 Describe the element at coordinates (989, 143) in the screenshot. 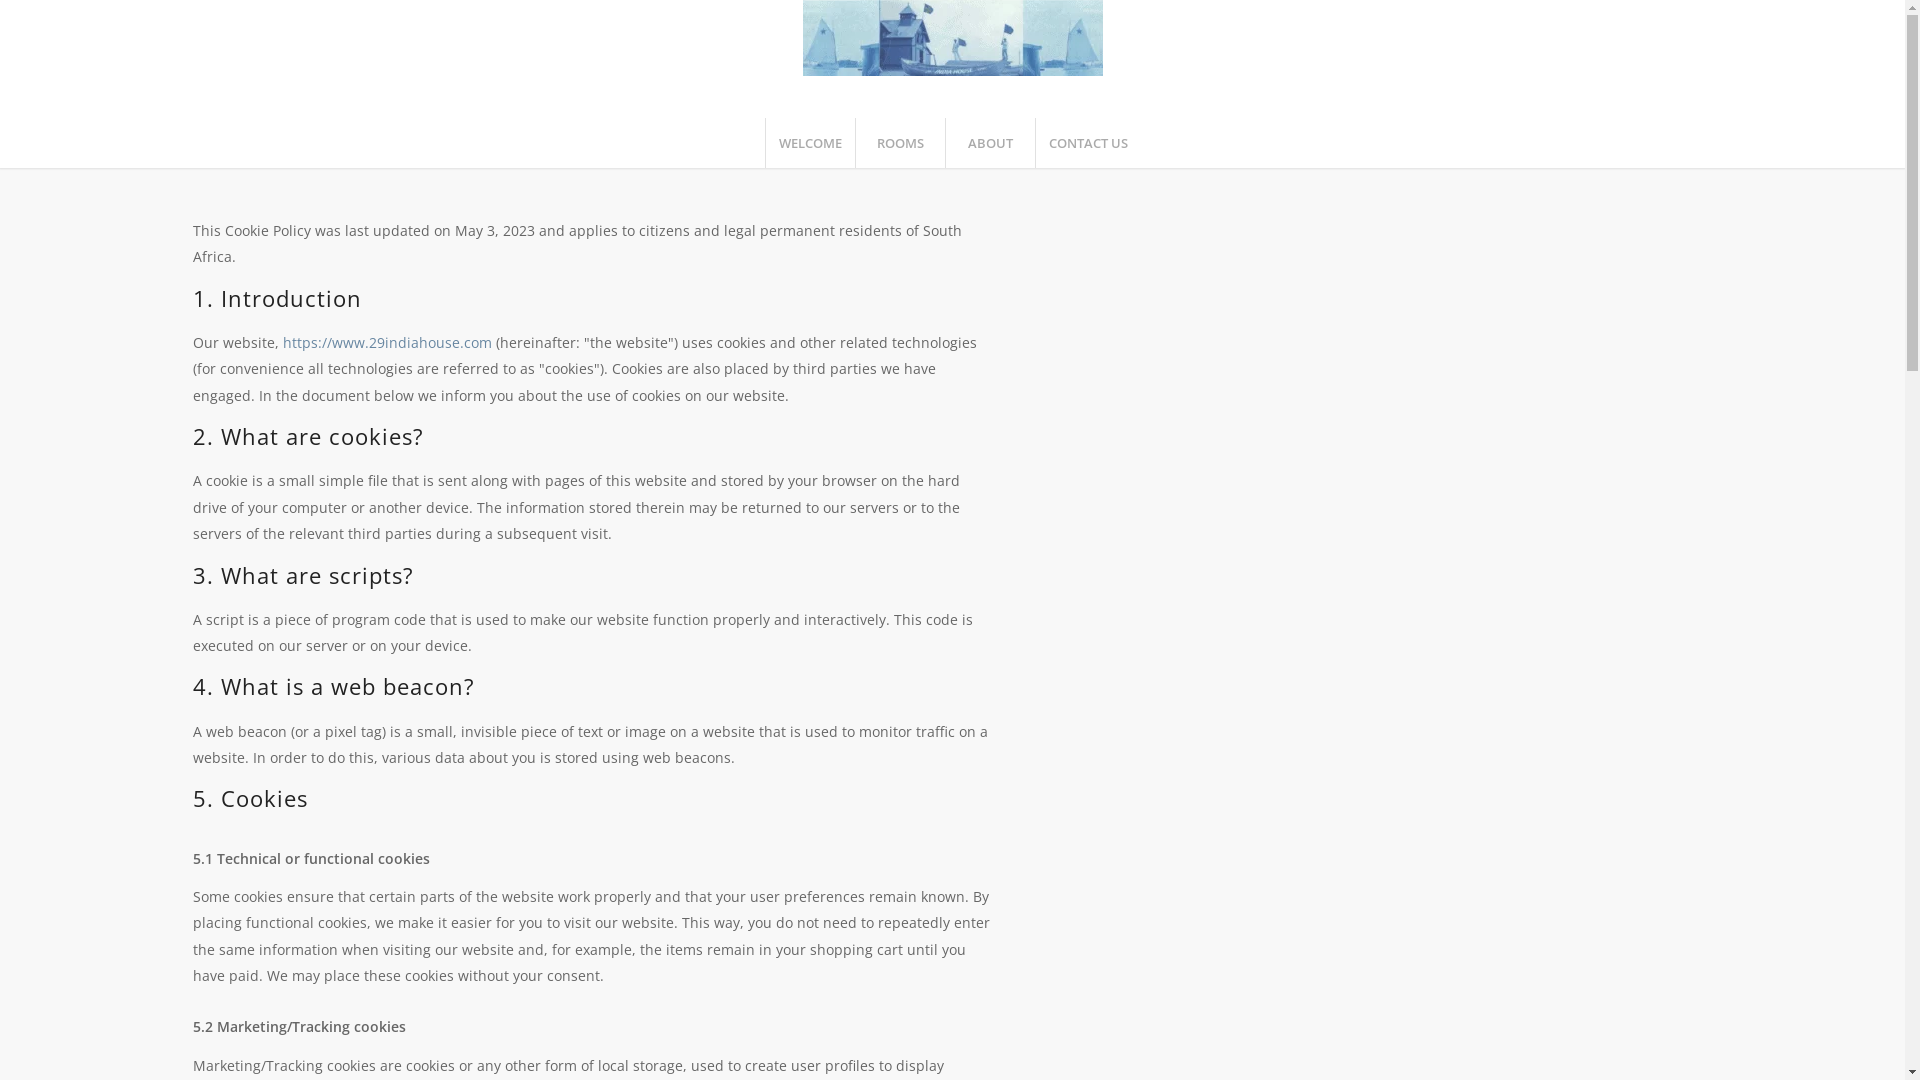

I see `ABOUT` at that location.